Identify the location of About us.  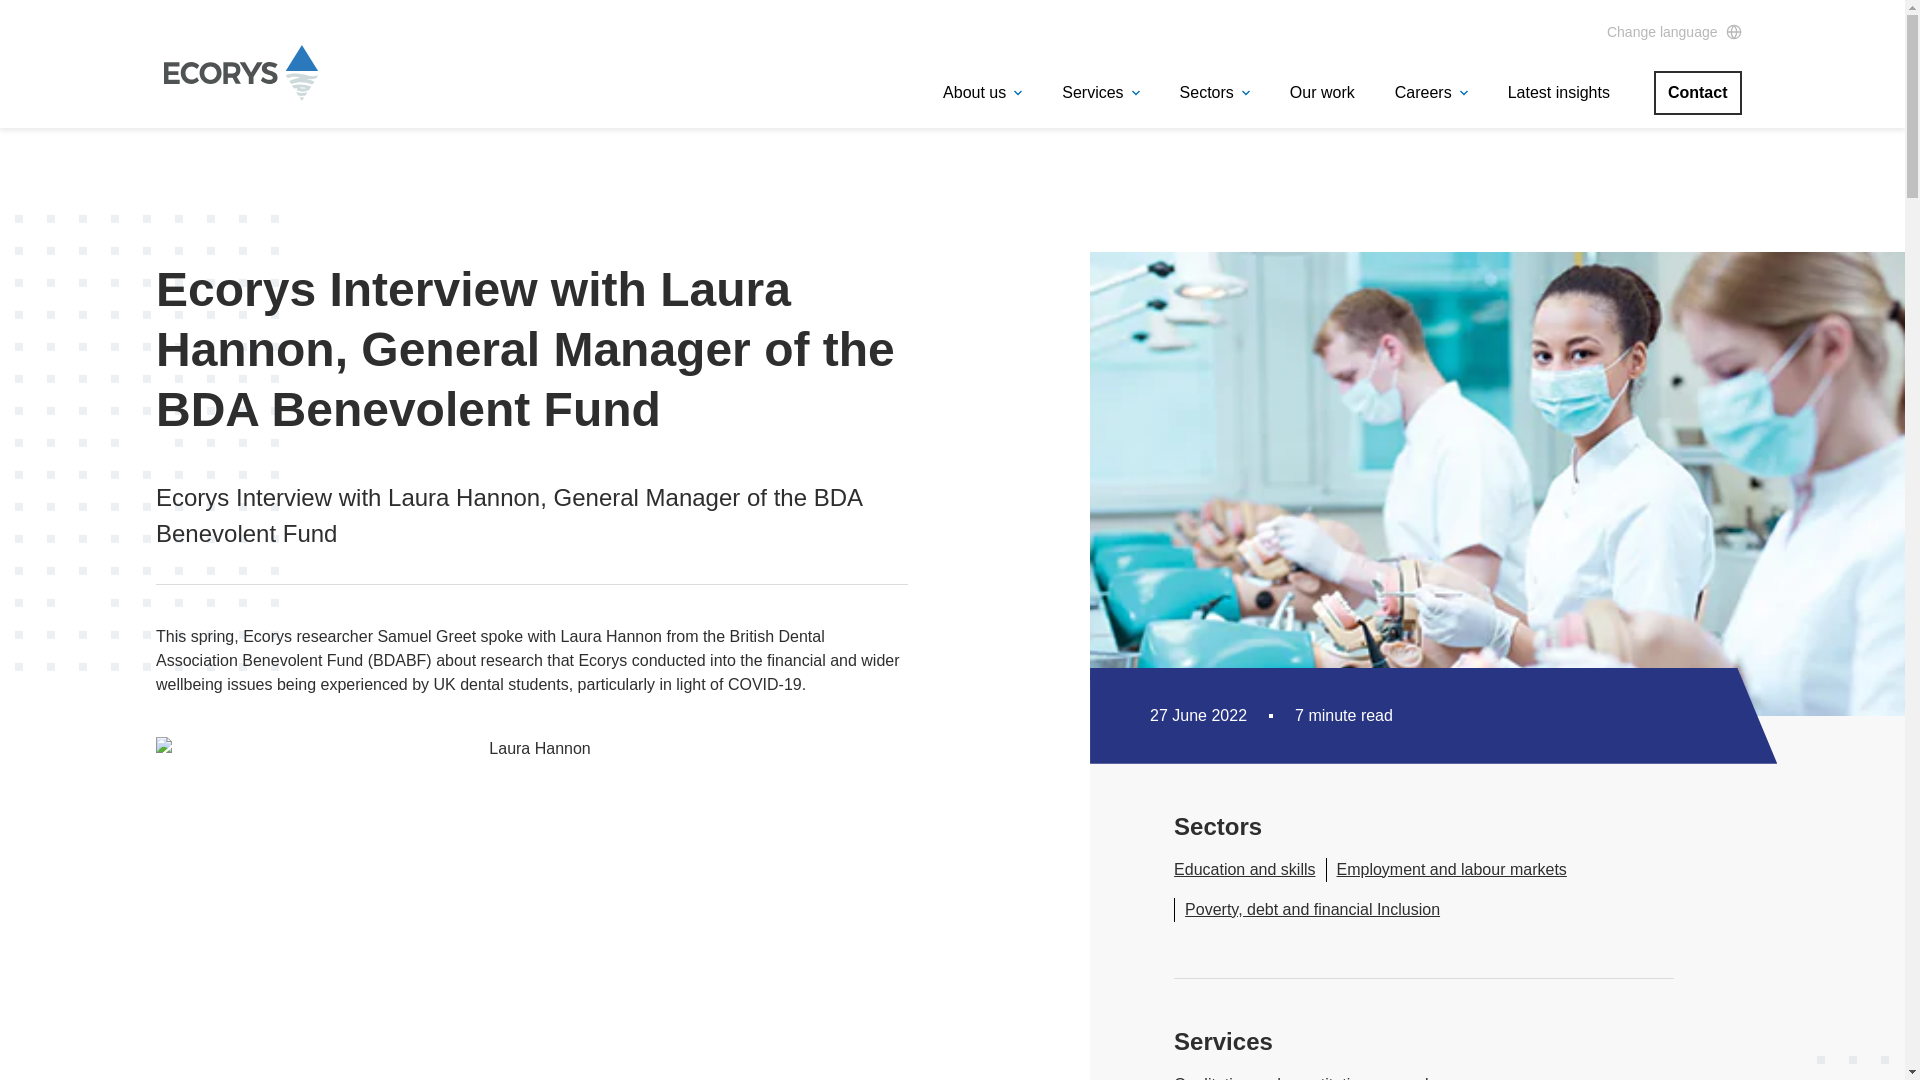
(982, 92).